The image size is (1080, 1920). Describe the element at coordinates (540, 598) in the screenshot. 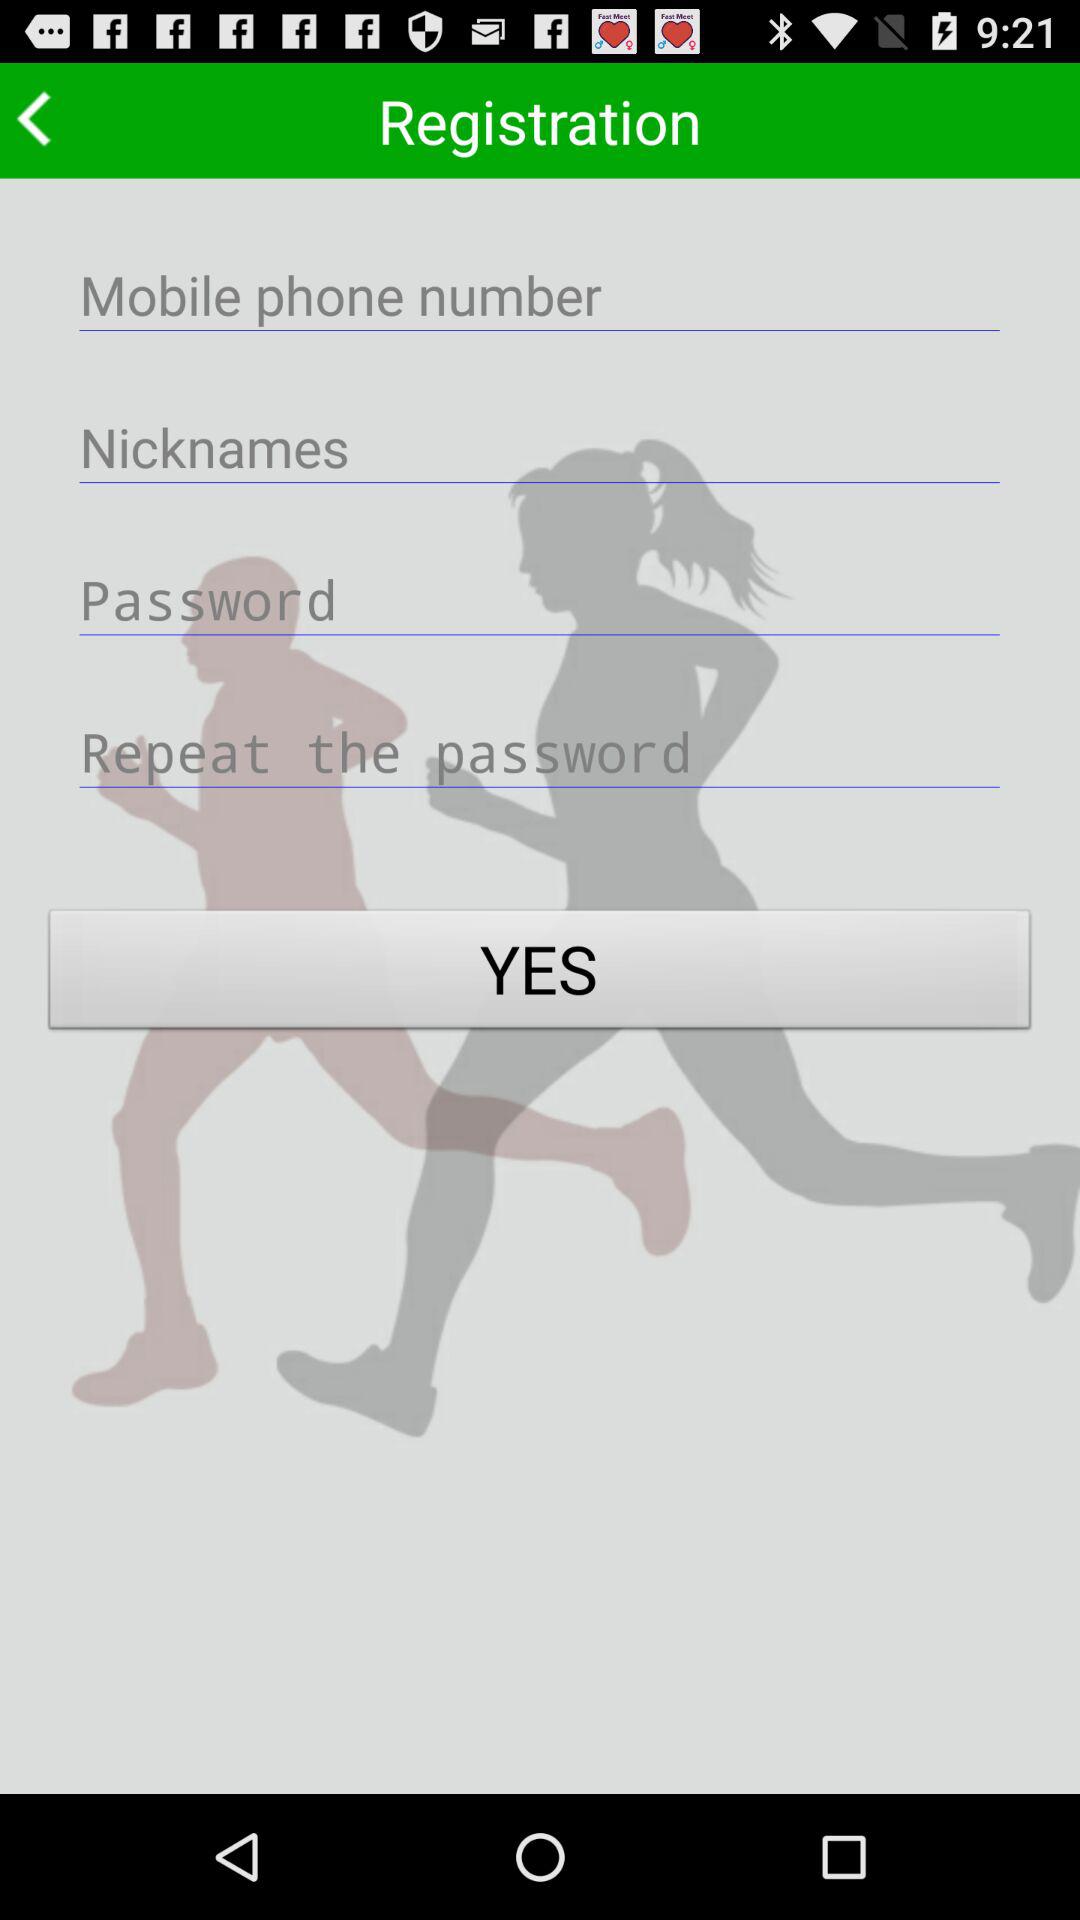

I see `enter the password` at that location.